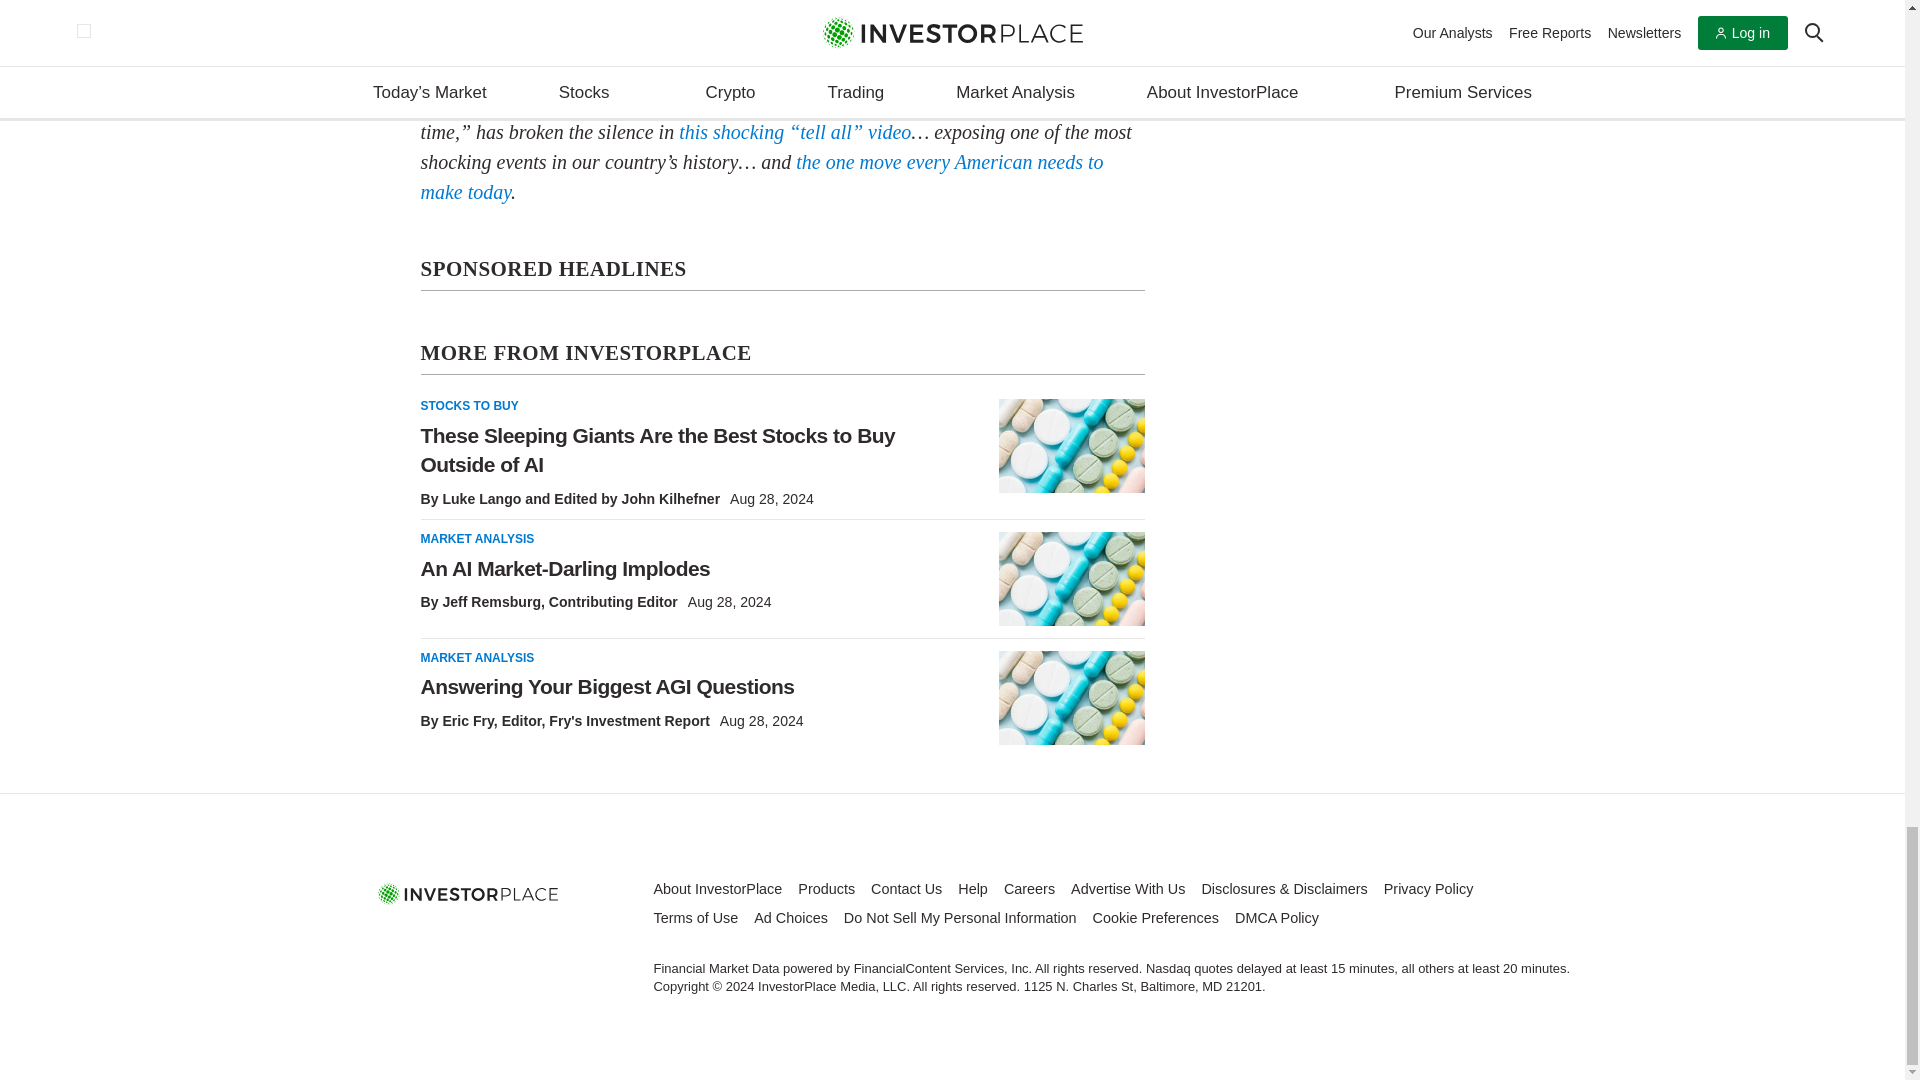 This screenshot has height=1080, width=1920. I want to click on View profile of Eric Fry, so click(467, 720).